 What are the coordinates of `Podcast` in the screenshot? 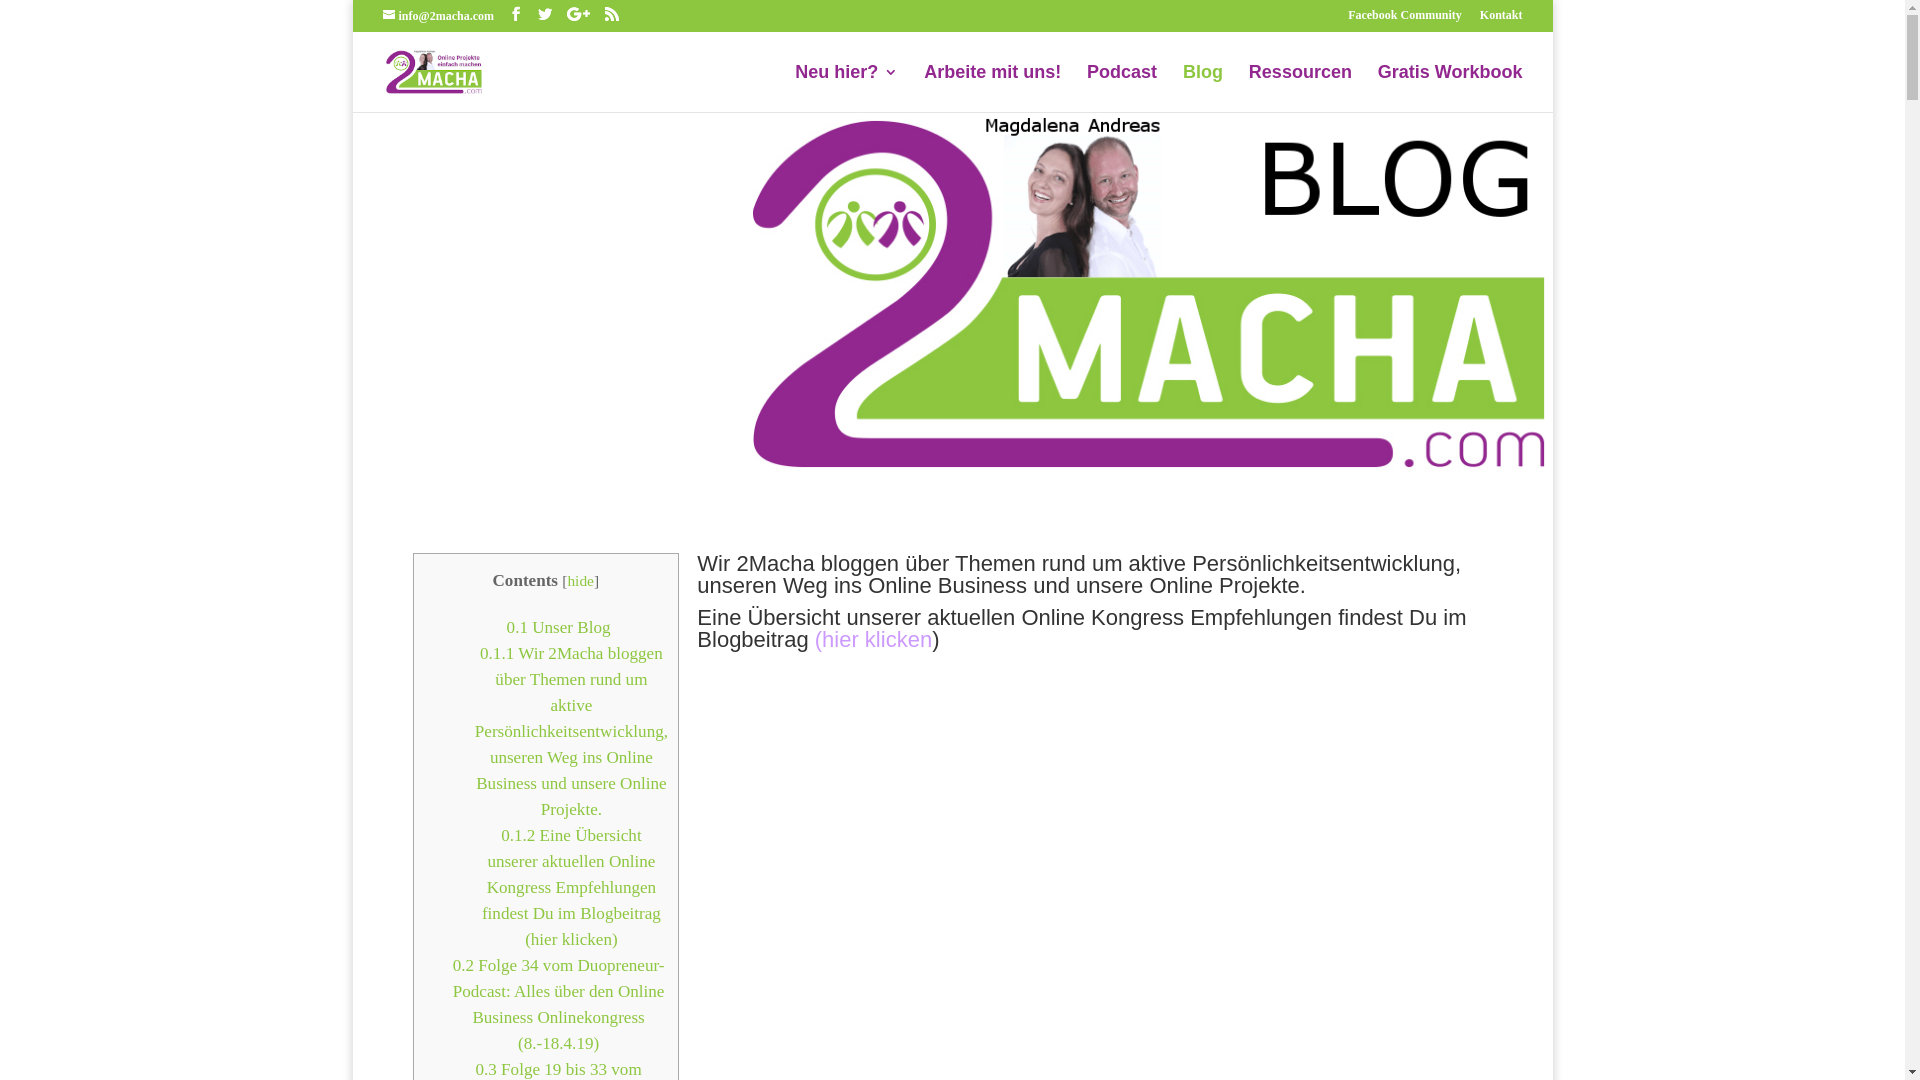 It's located at (1122, 88).